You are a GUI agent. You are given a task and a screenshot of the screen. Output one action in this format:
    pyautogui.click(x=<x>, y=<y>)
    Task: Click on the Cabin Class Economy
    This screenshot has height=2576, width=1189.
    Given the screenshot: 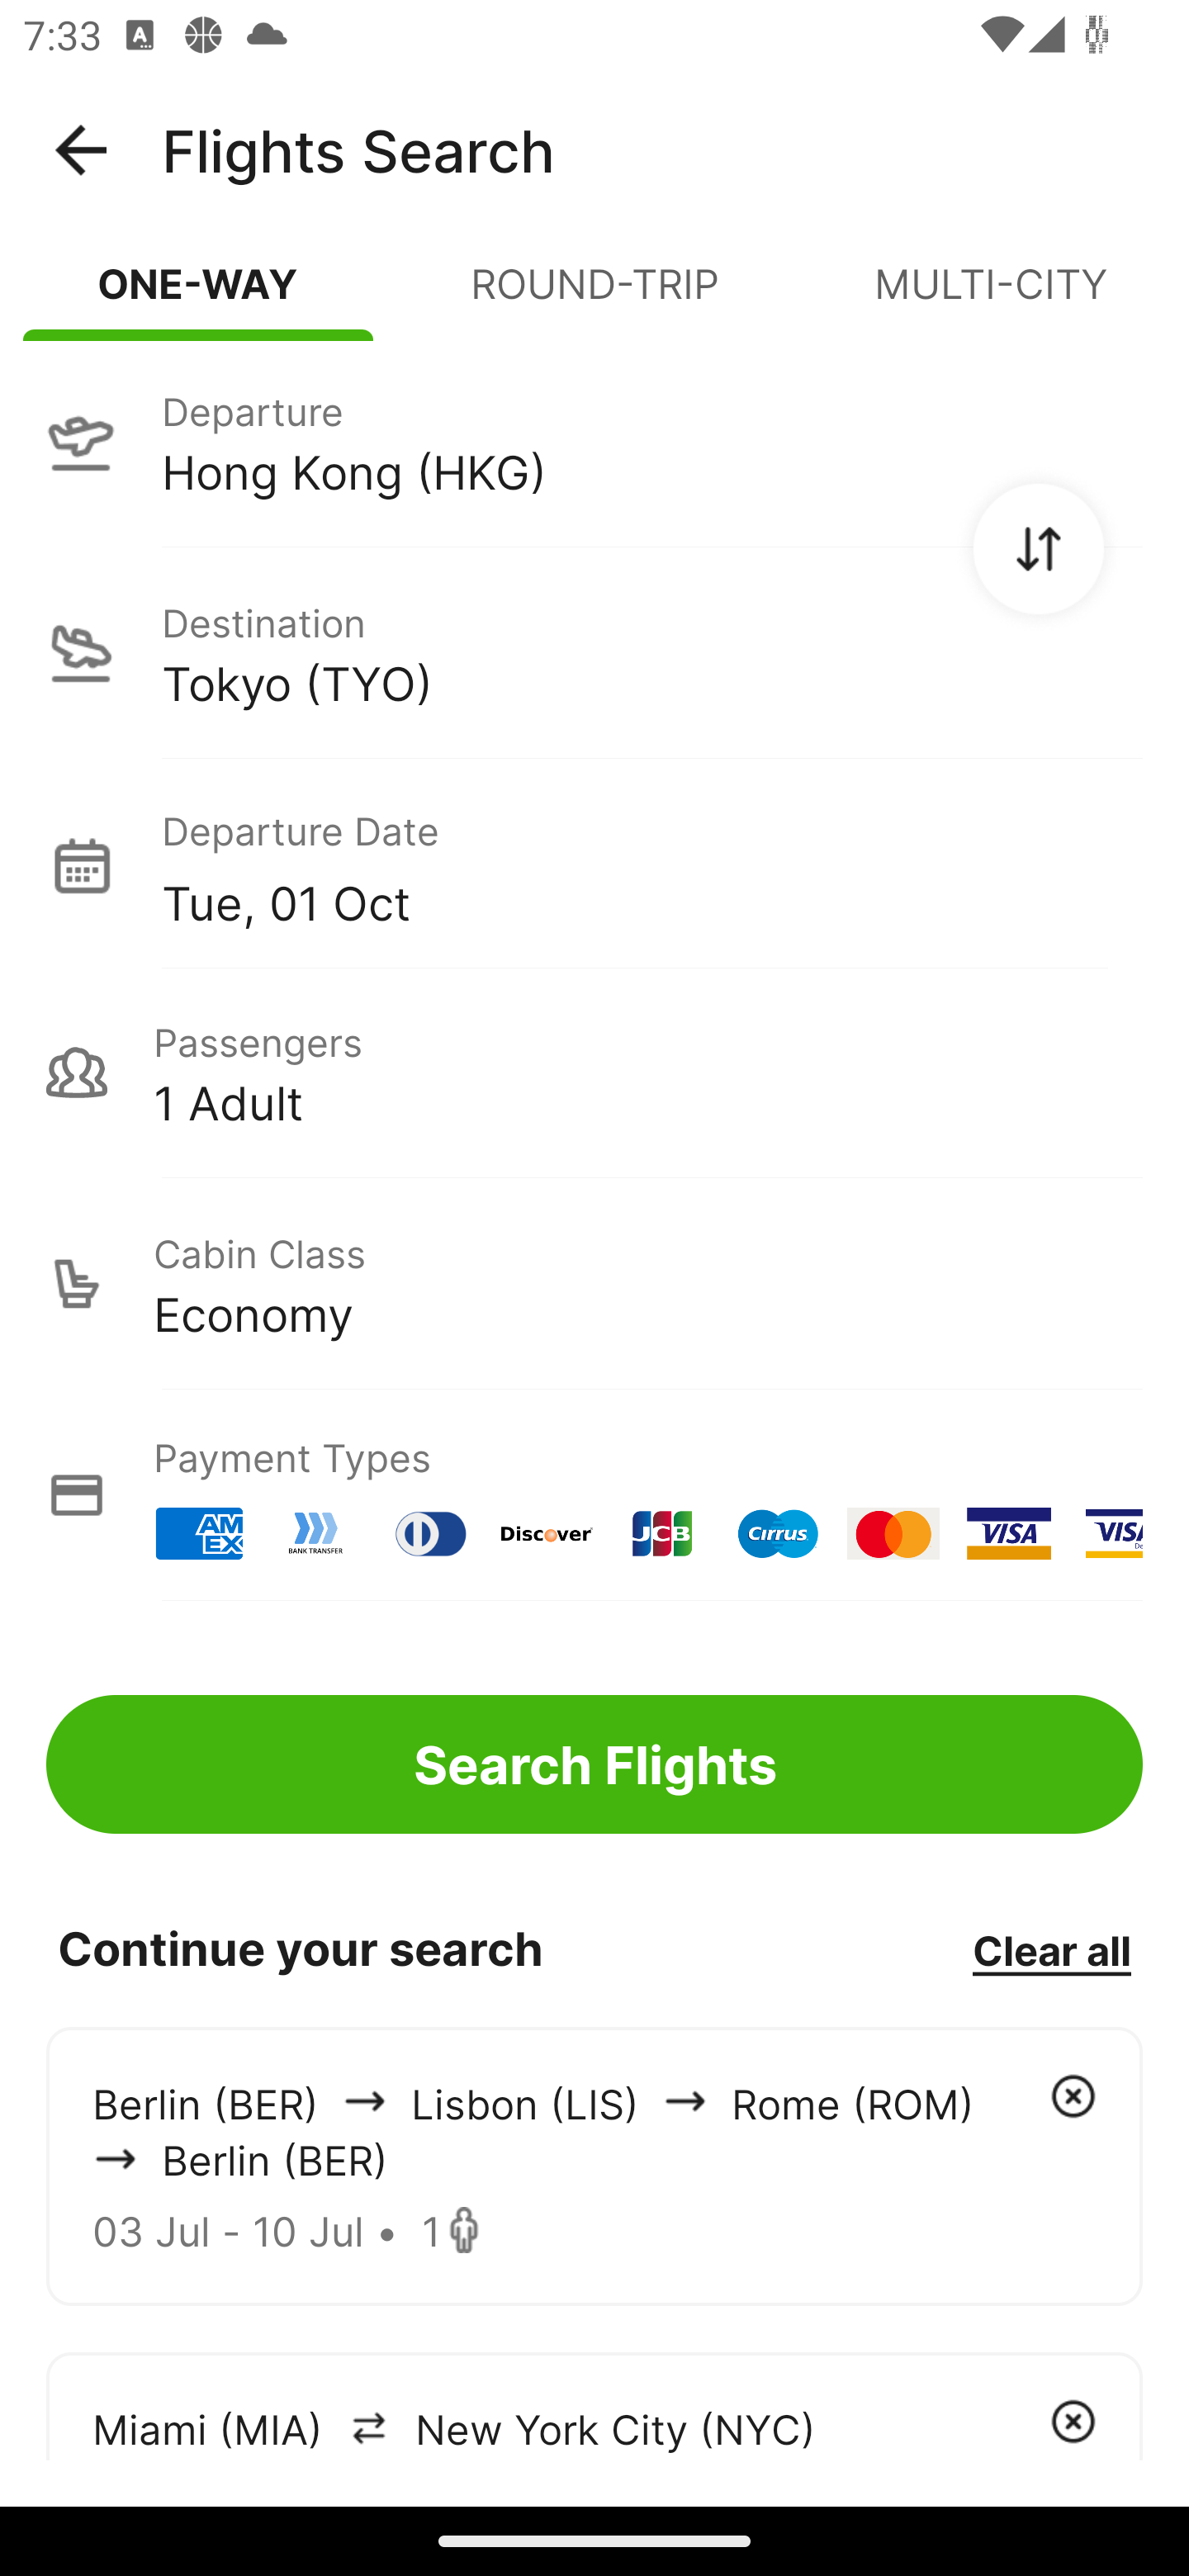 What is the action you would take?
    pyautogui.click(x=594, y=1283)
    